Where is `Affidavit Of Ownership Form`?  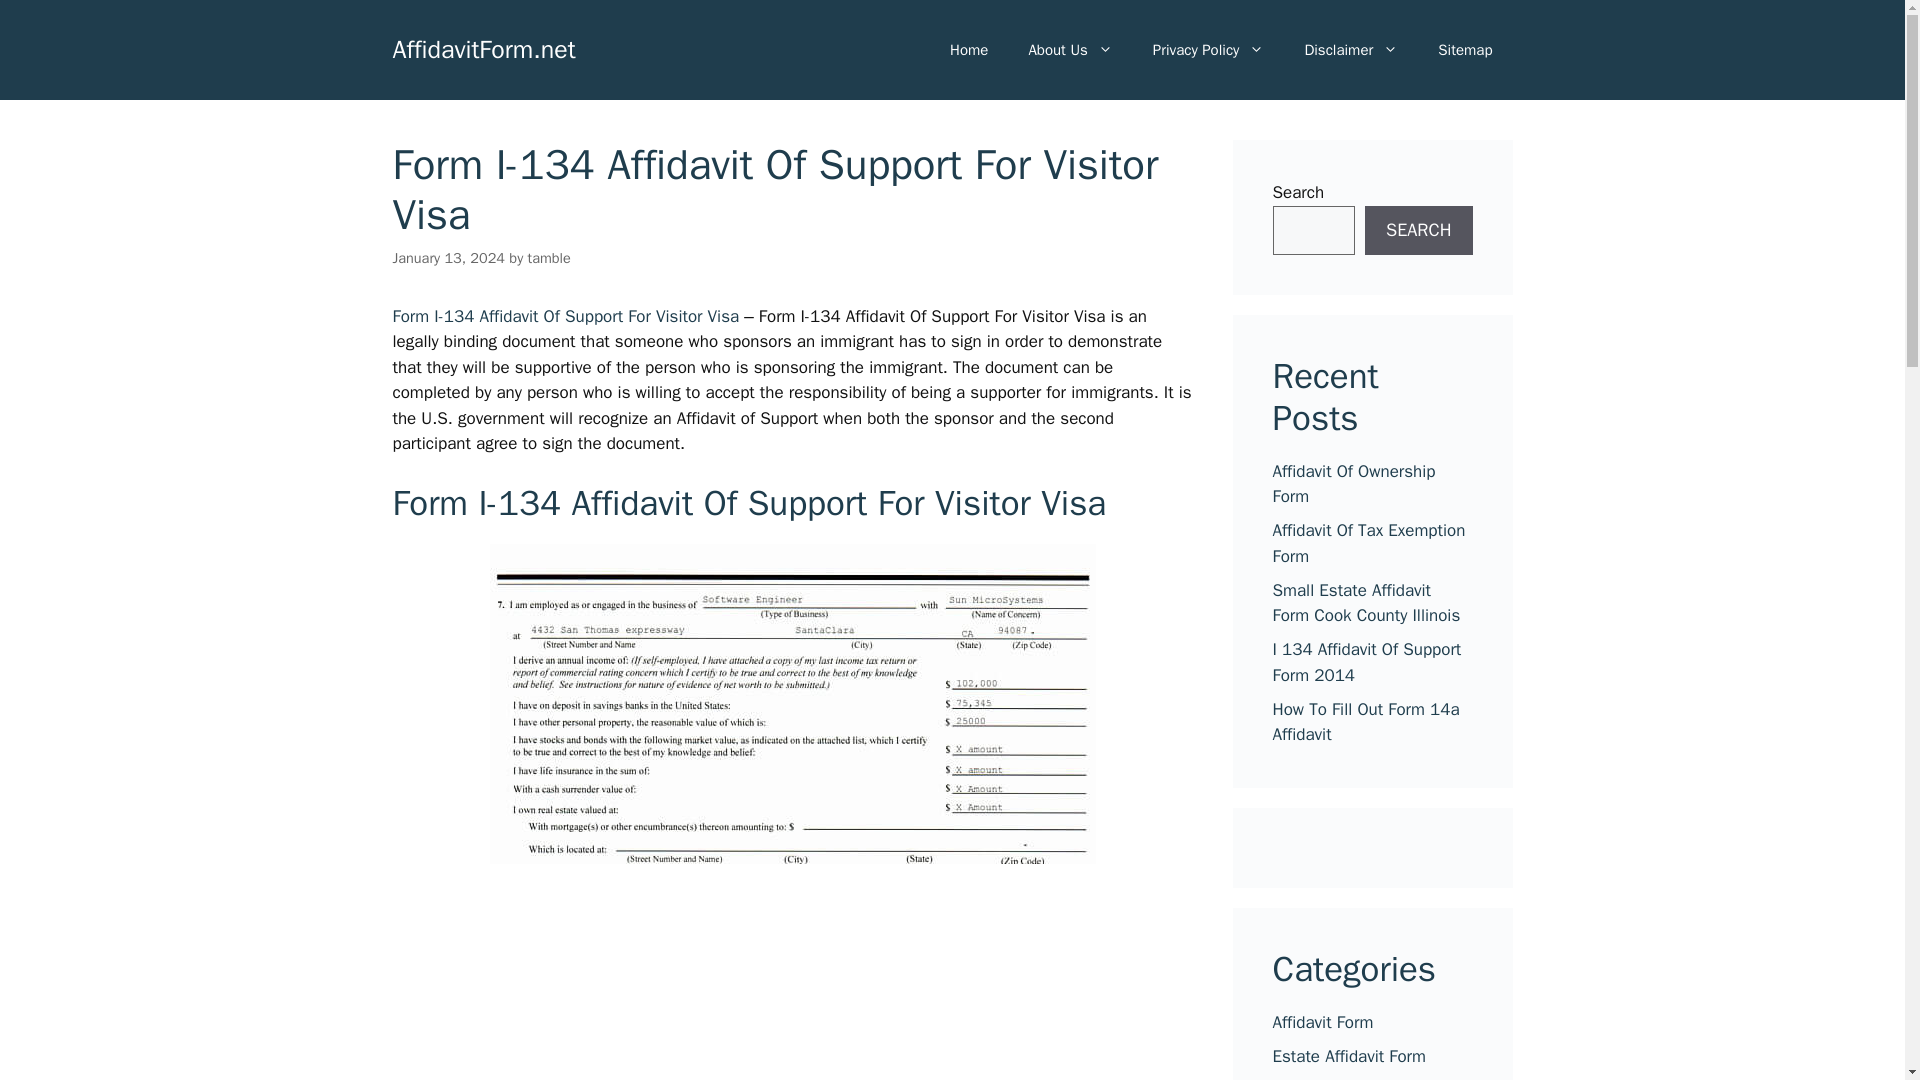
Affidavit Of Ownership Form is located at coordinates (1352, 483).